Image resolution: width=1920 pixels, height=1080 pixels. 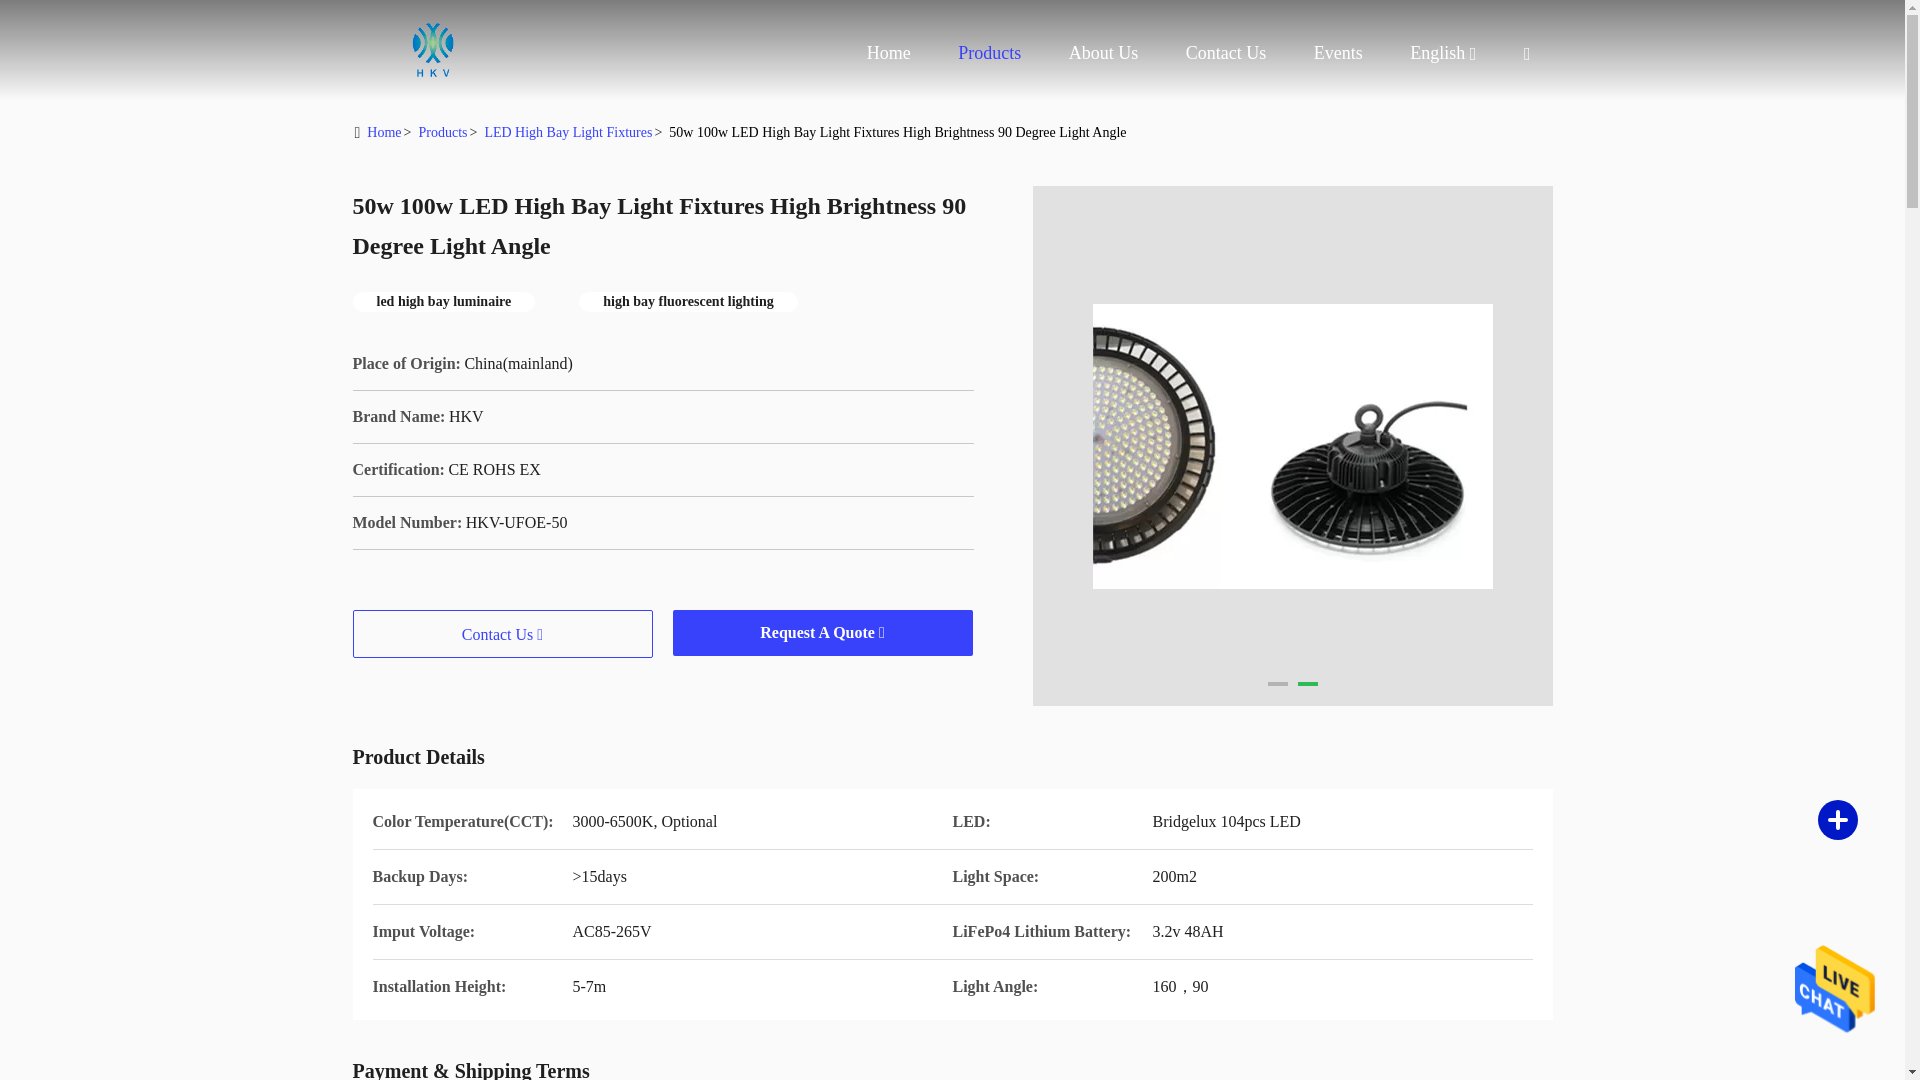 I want to click on Products, so click(x=442, y=132).